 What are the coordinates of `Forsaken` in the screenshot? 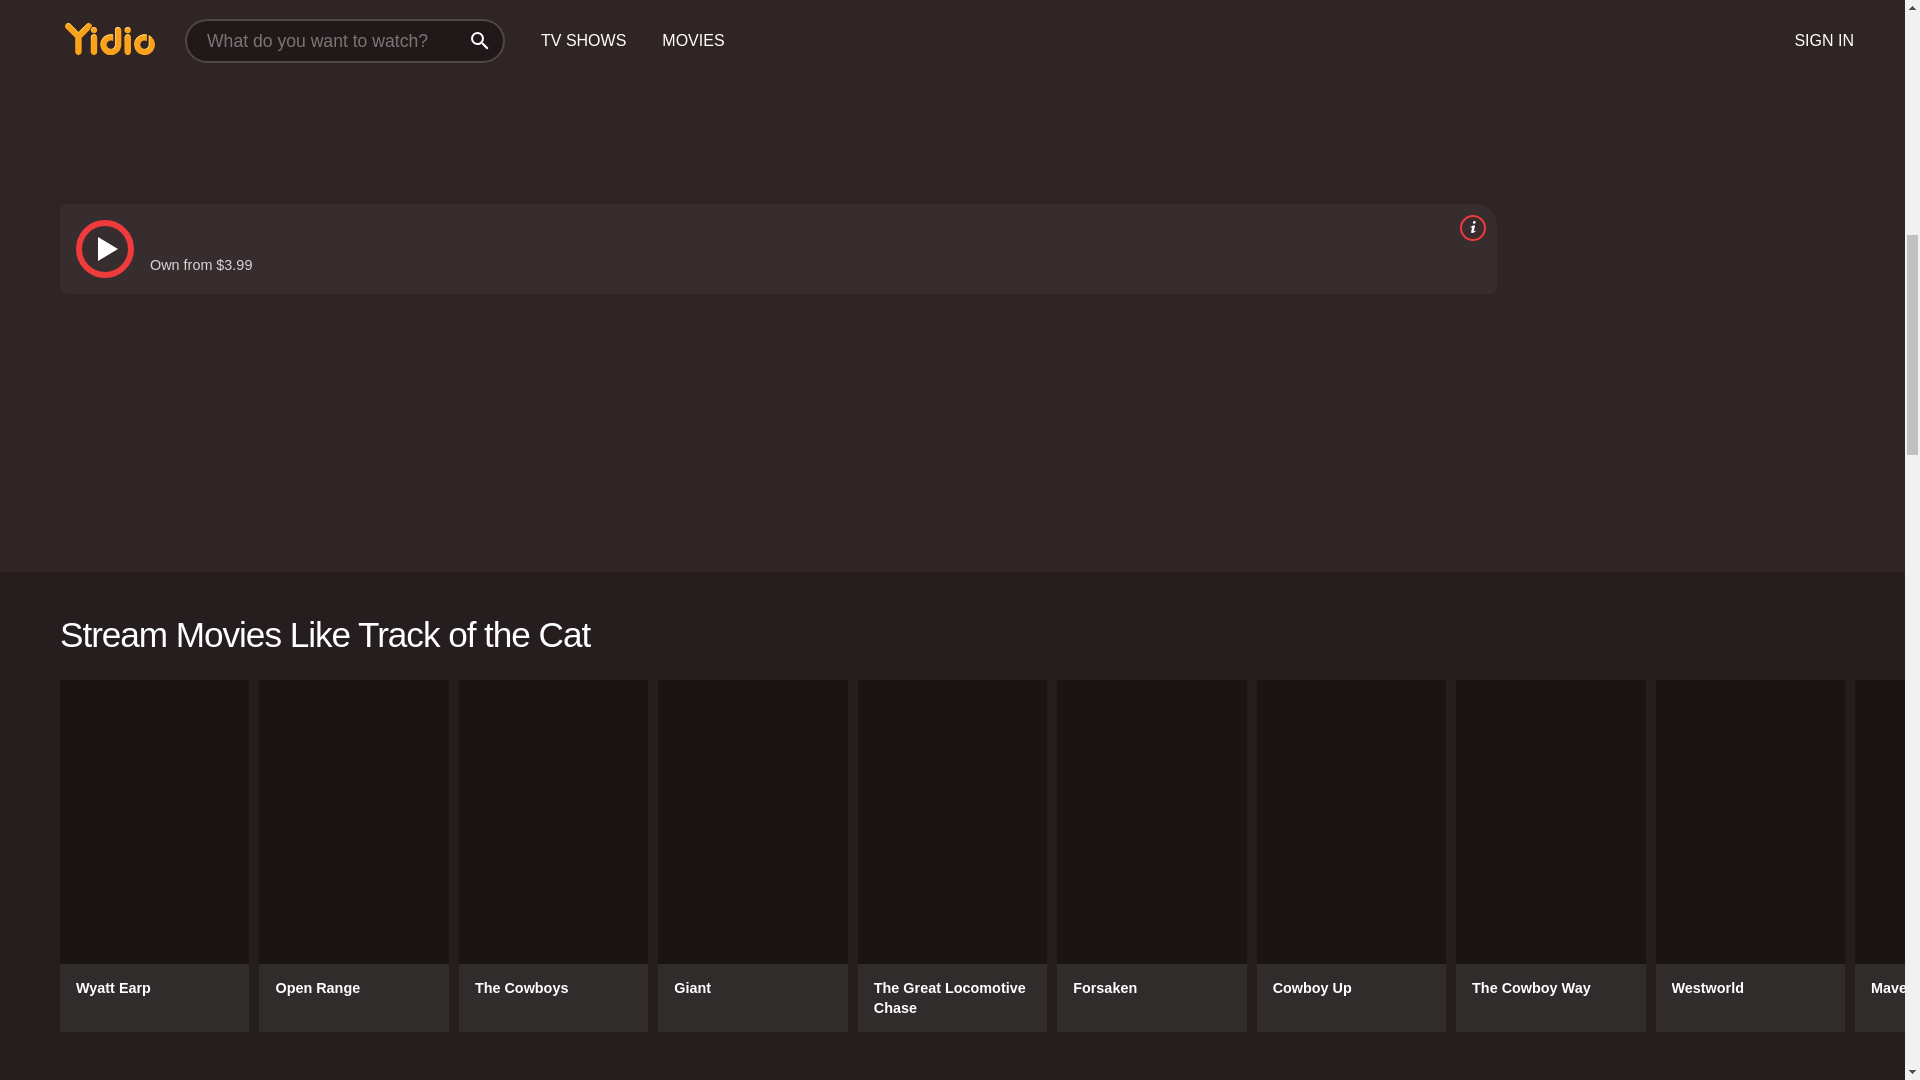 It's located at (1152, 856).